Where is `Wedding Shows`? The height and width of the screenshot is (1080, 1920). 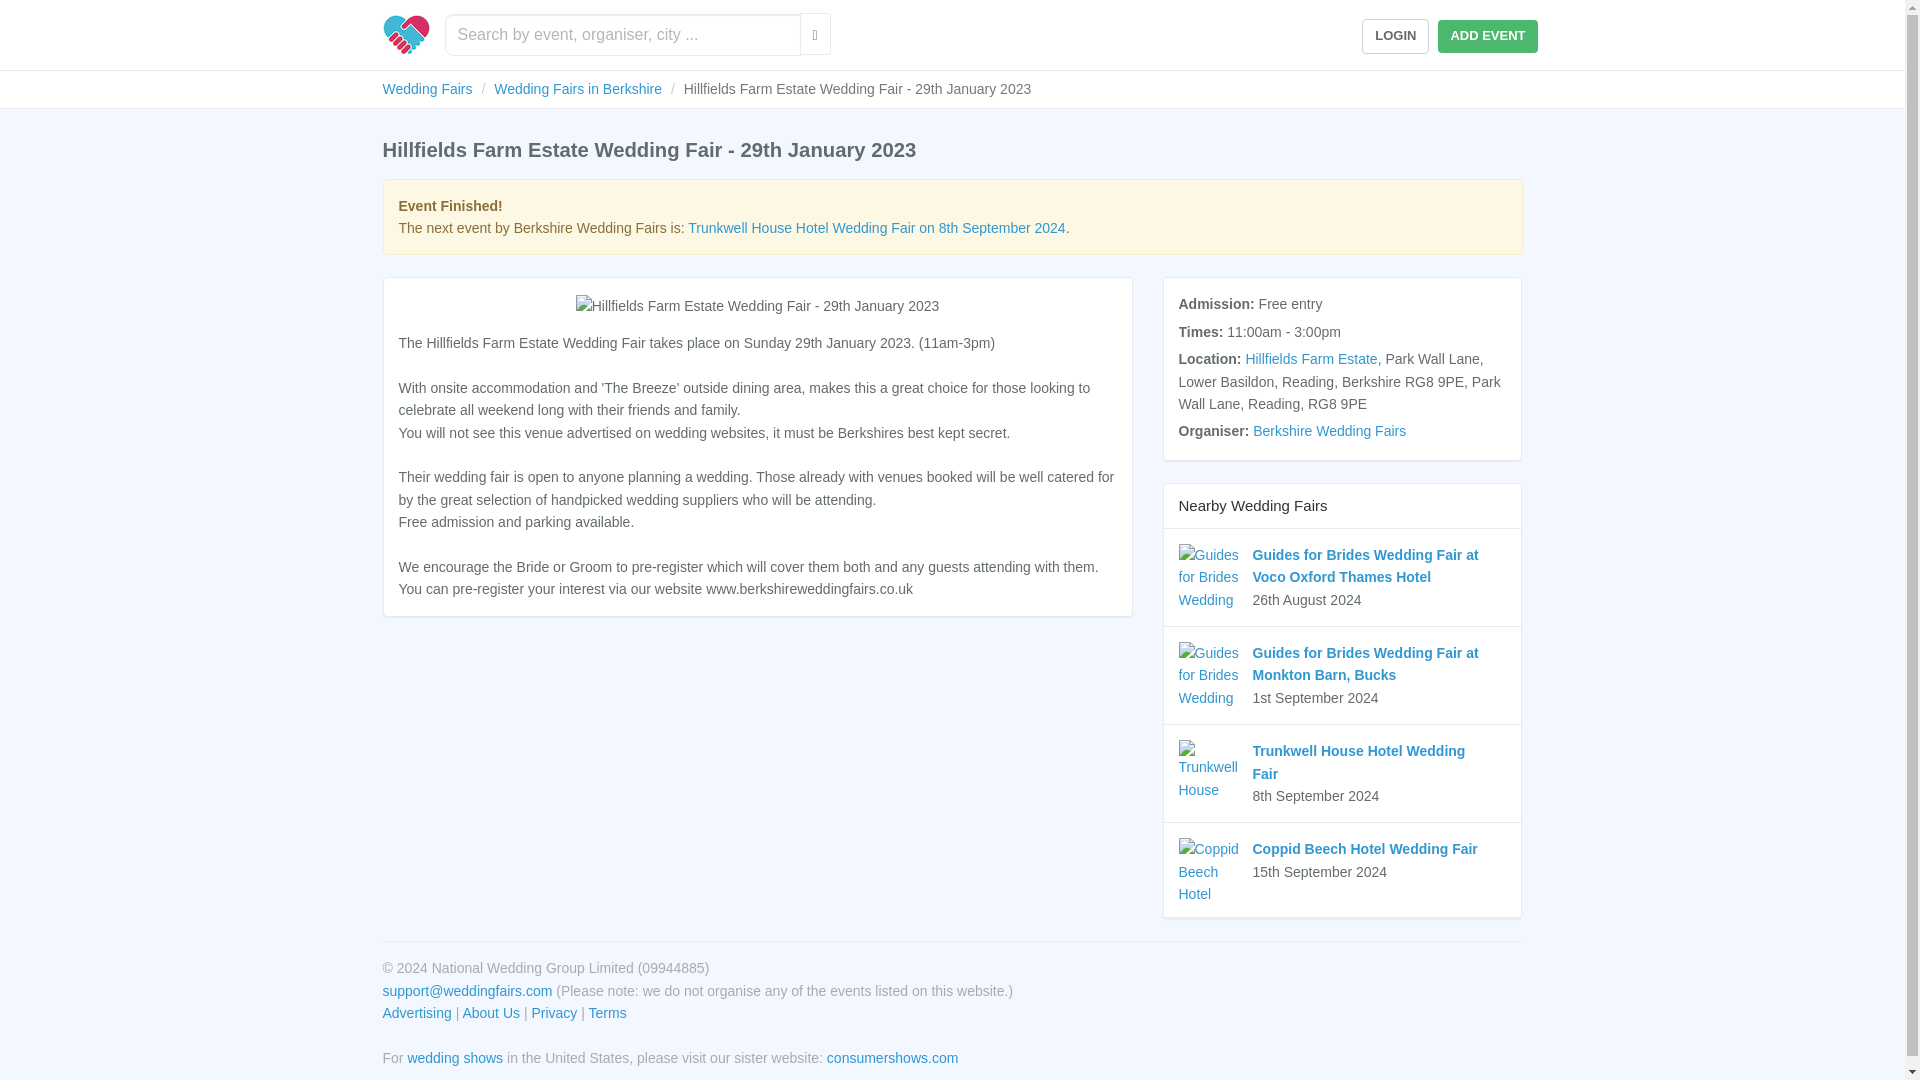
Wedding Shows is located at coordinates (455, 1057).